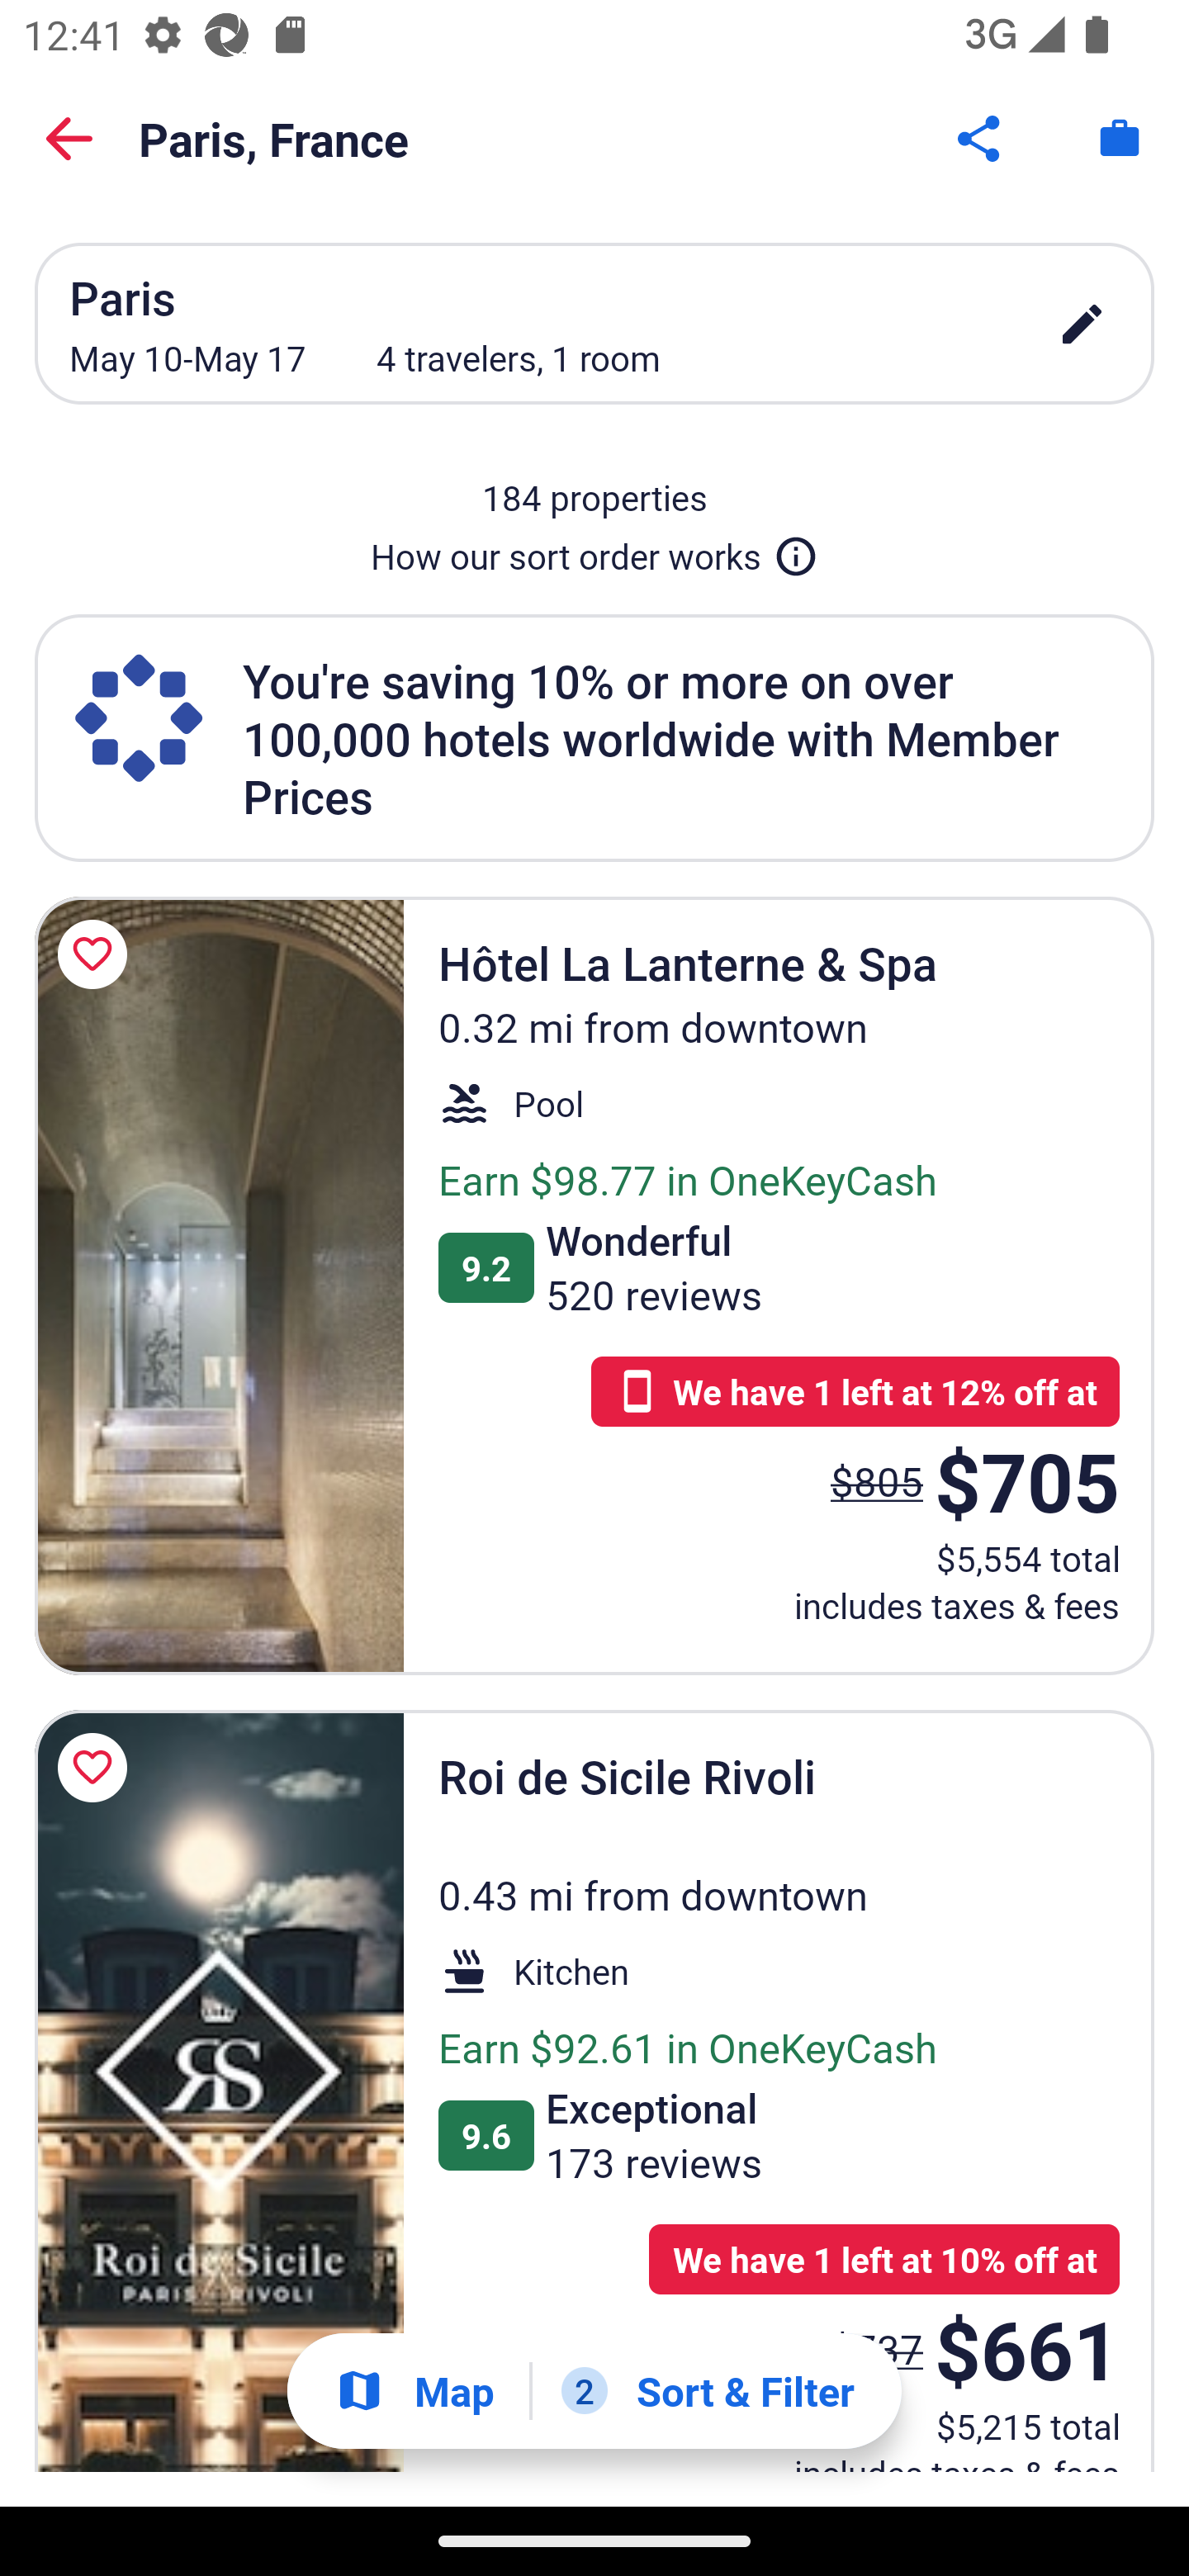  Describe the element at coordinates (981, 139) in the screenshot. I see `Share Button` at that location.